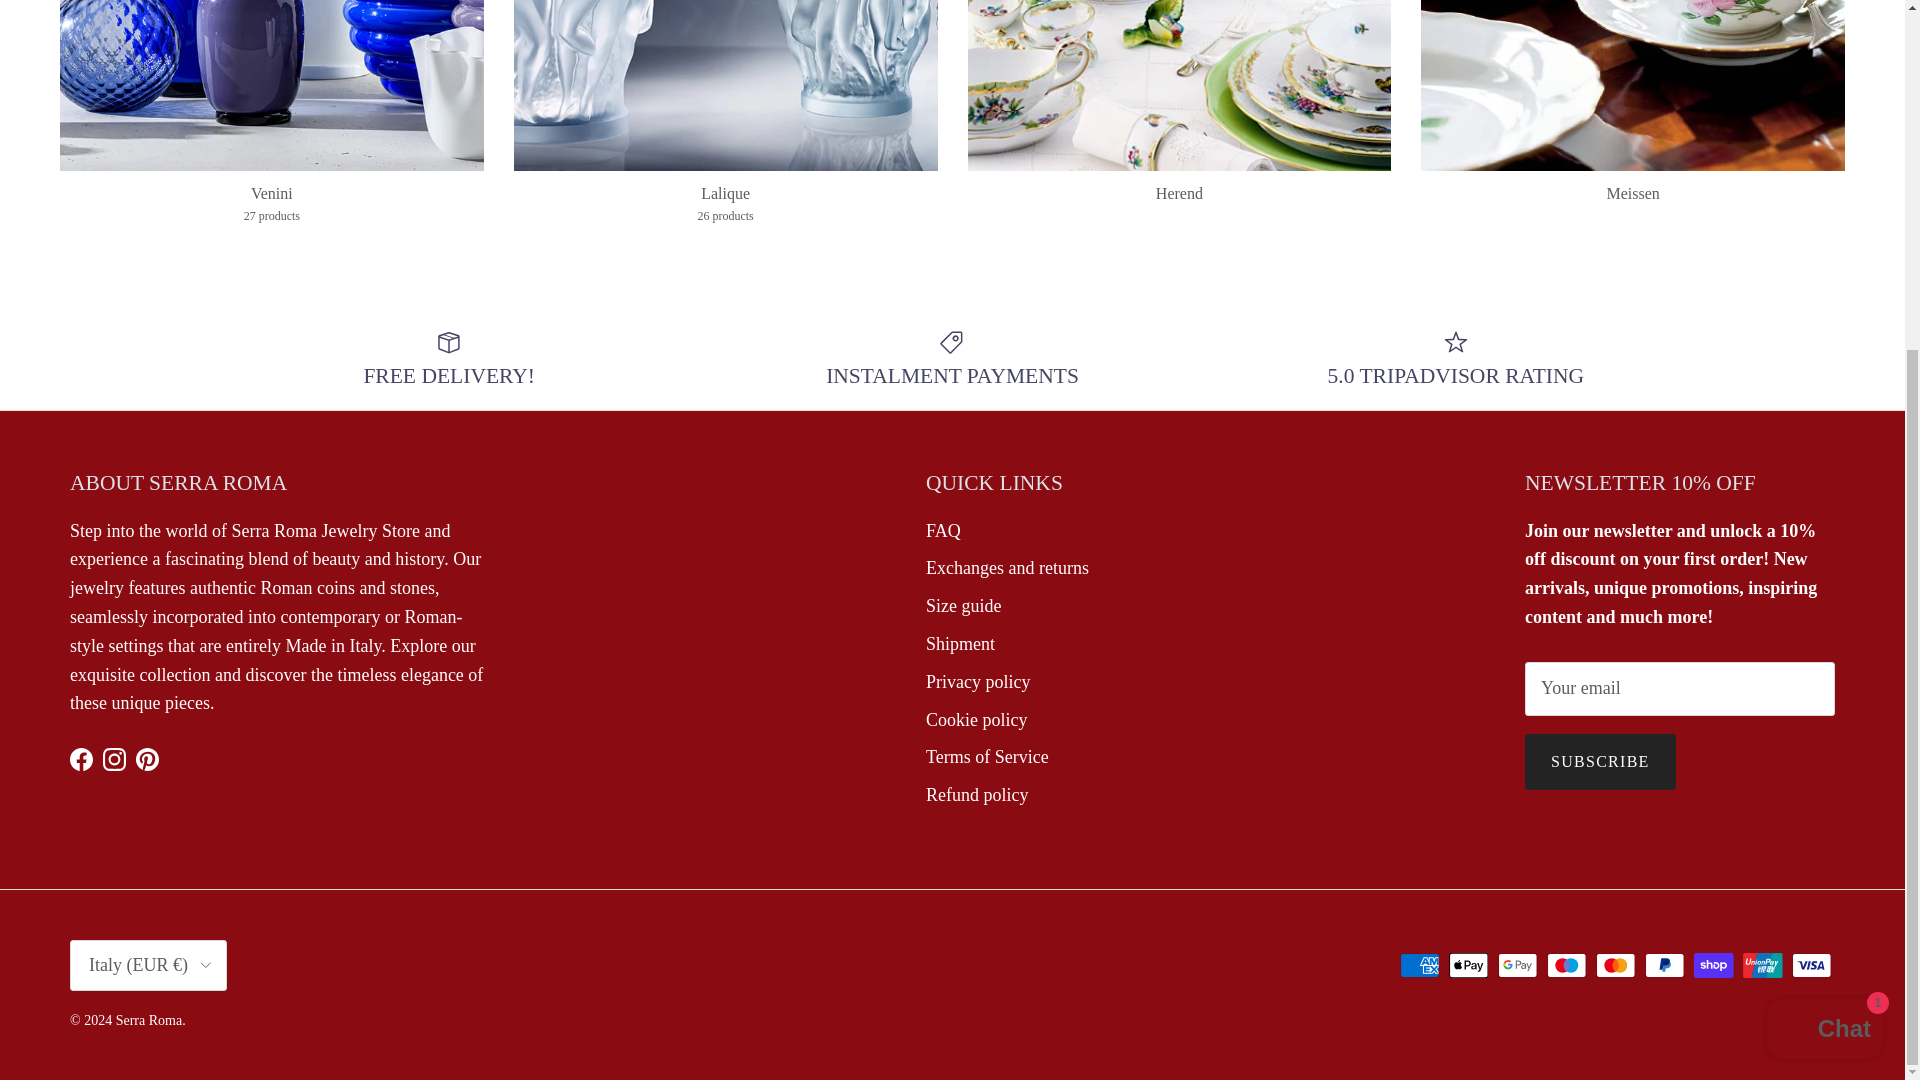  What do you see at coordinates (1824, 524) in the screenshot?
I see `Shopify online store chat` at bounding box center [1824, 524].